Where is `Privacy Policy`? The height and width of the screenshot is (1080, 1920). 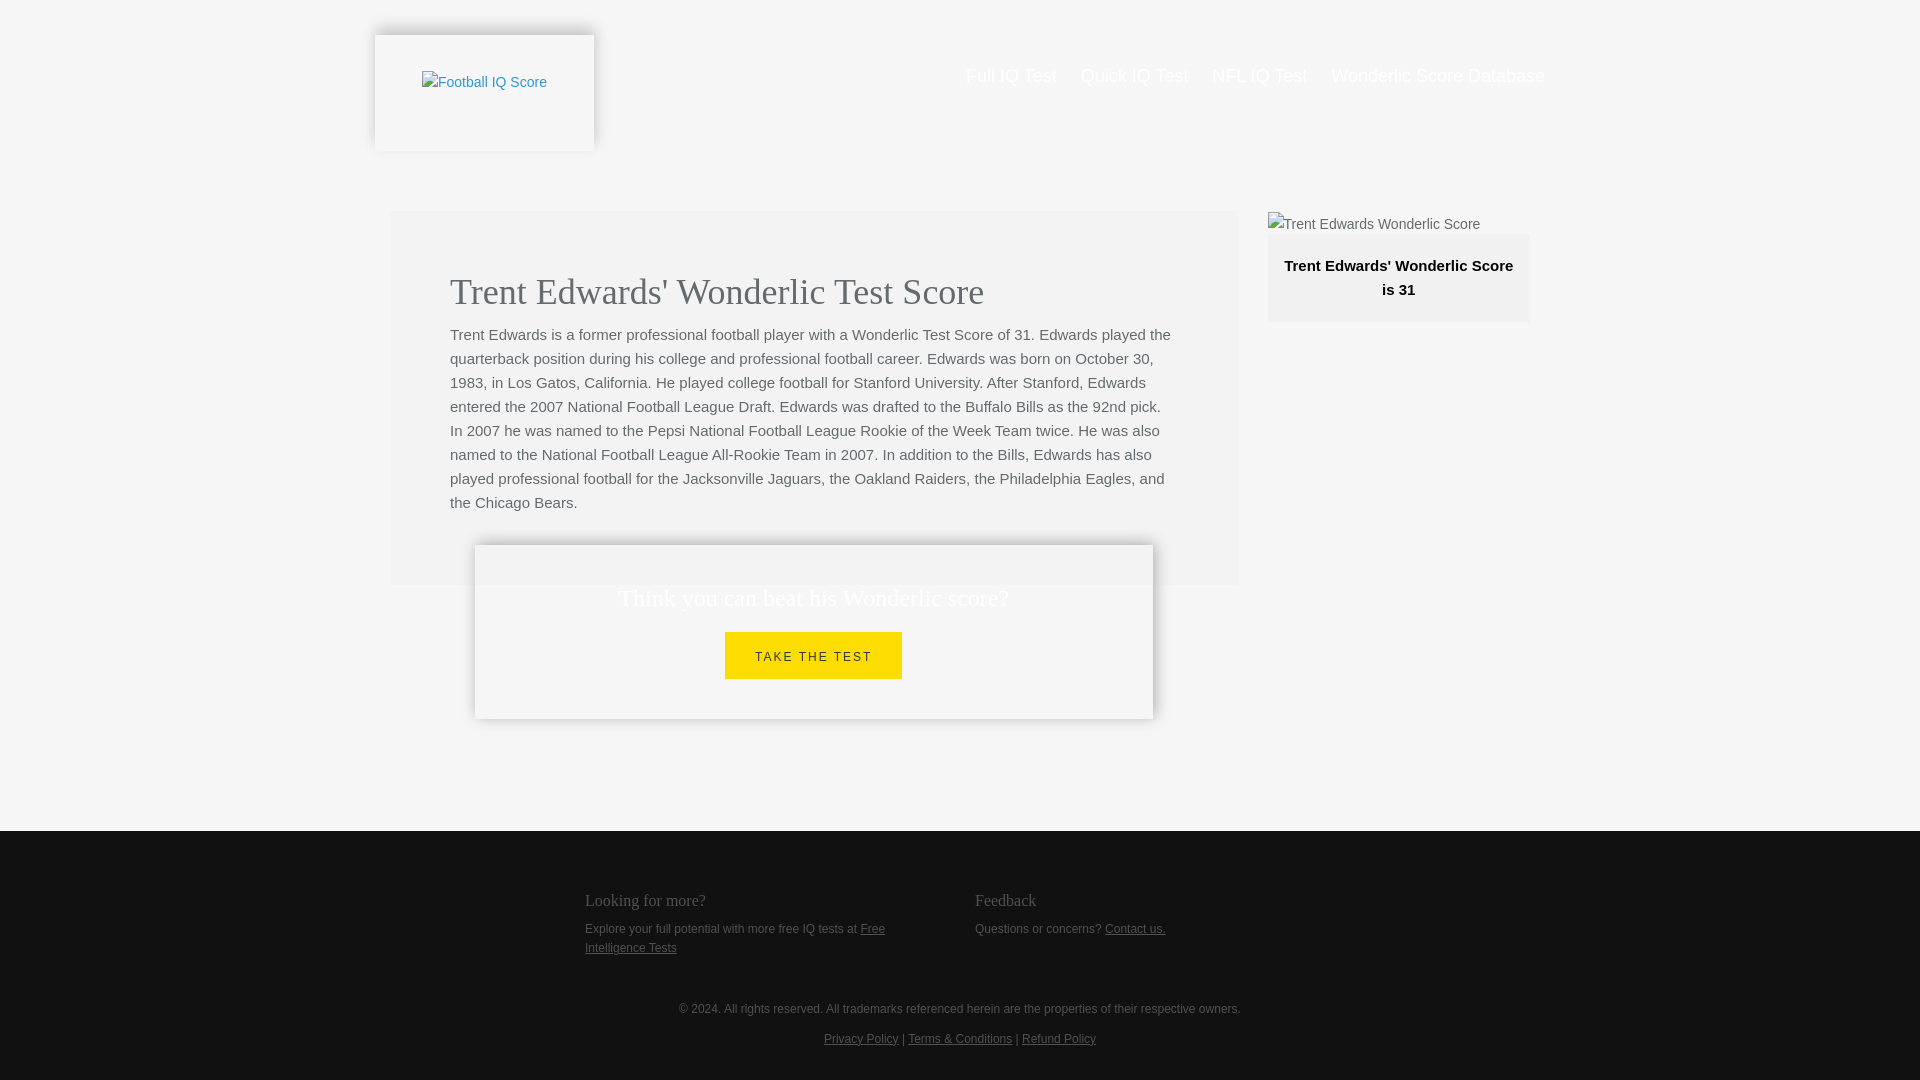
Privacy Policy is located at coordinates (860, 1039).